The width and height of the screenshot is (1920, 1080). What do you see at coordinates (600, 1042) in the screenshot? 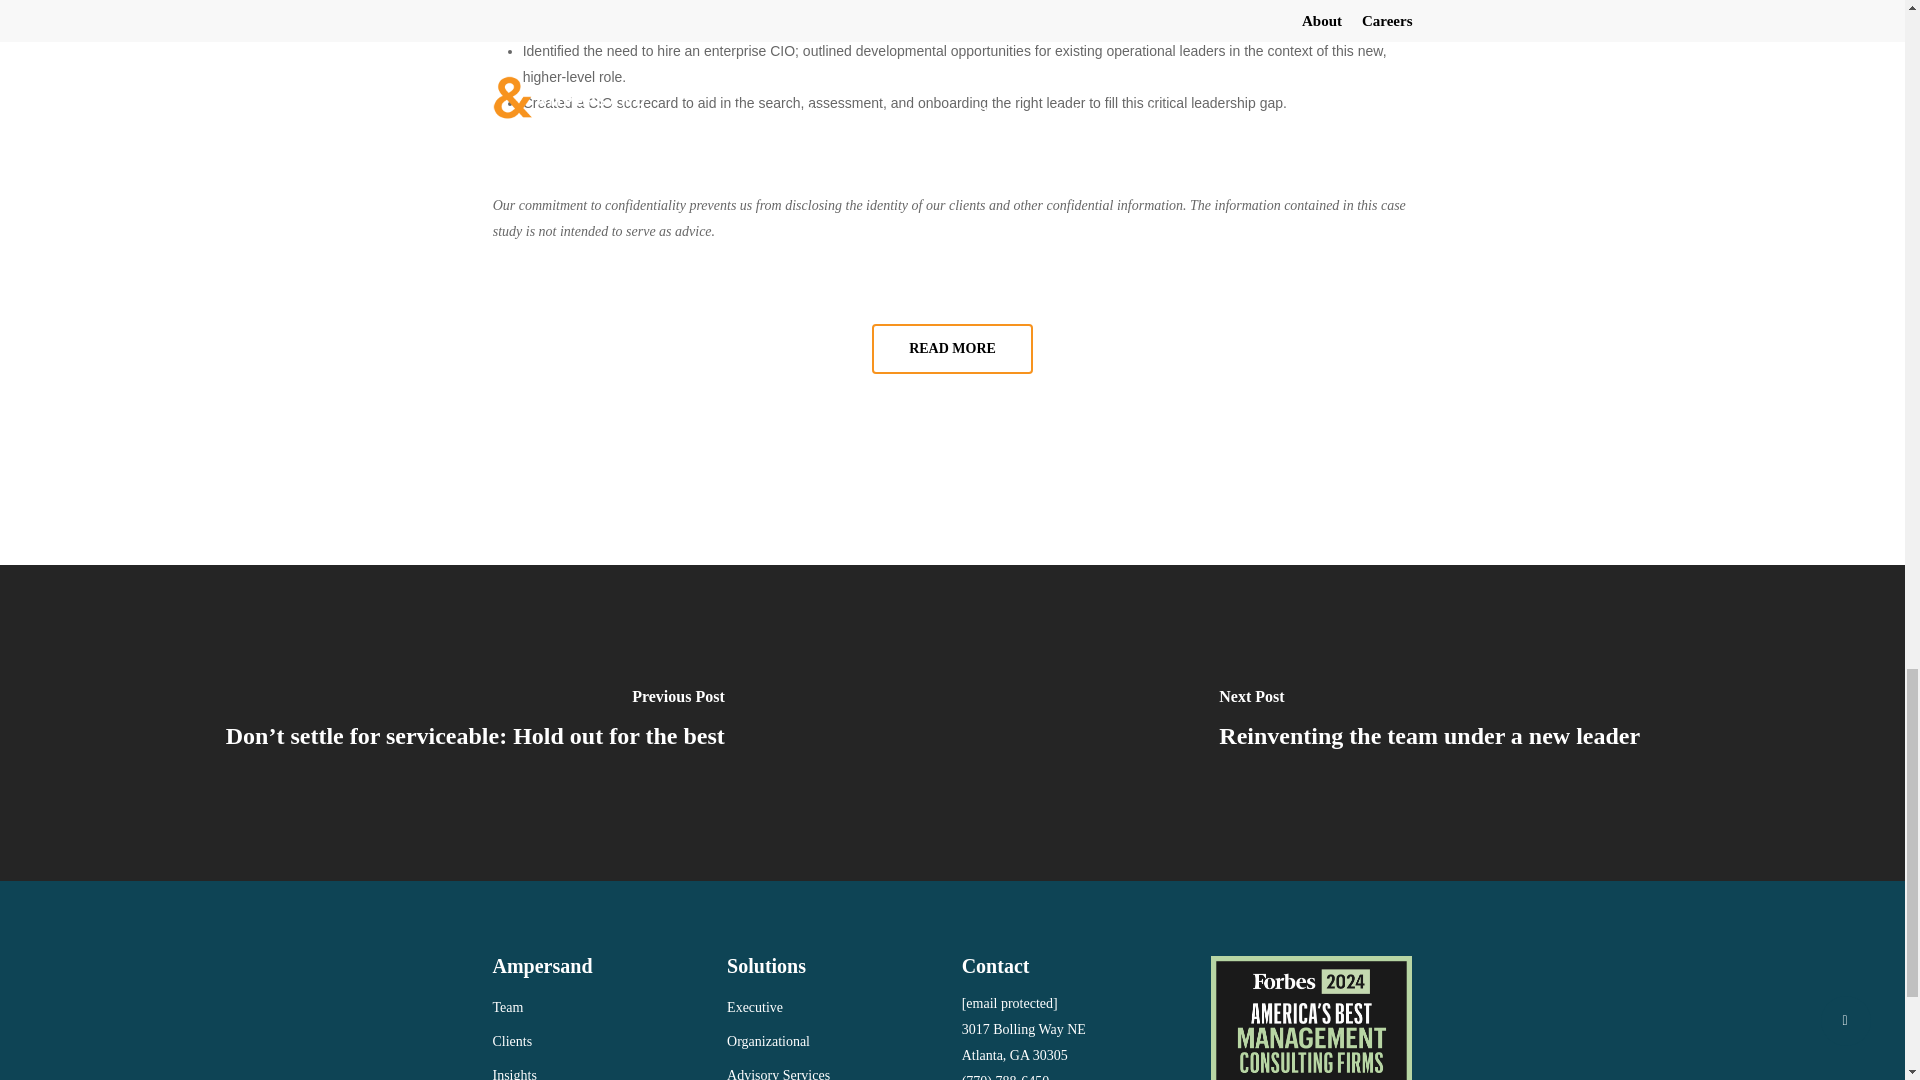
I see `Clients` at bounding box center [600, 1042].